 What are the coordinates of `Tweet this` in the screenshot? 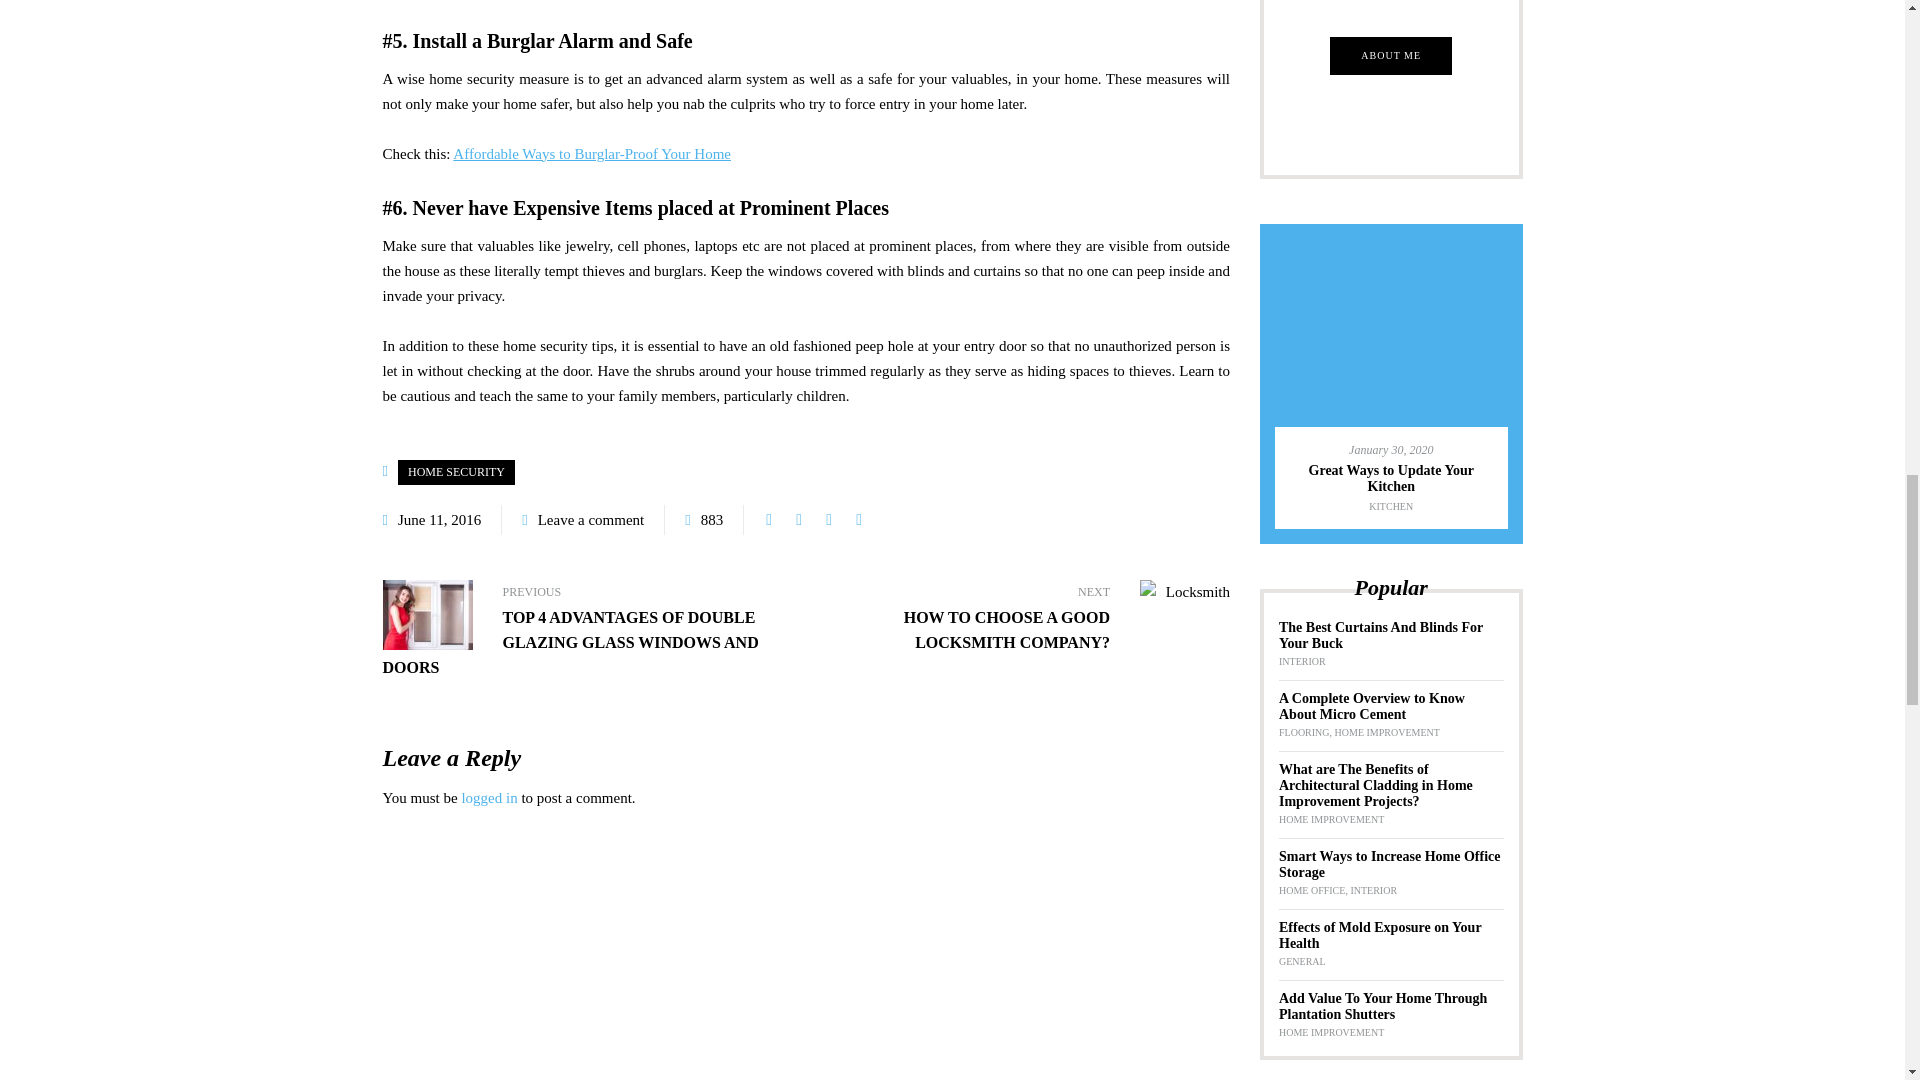 It's located at (798, 520).